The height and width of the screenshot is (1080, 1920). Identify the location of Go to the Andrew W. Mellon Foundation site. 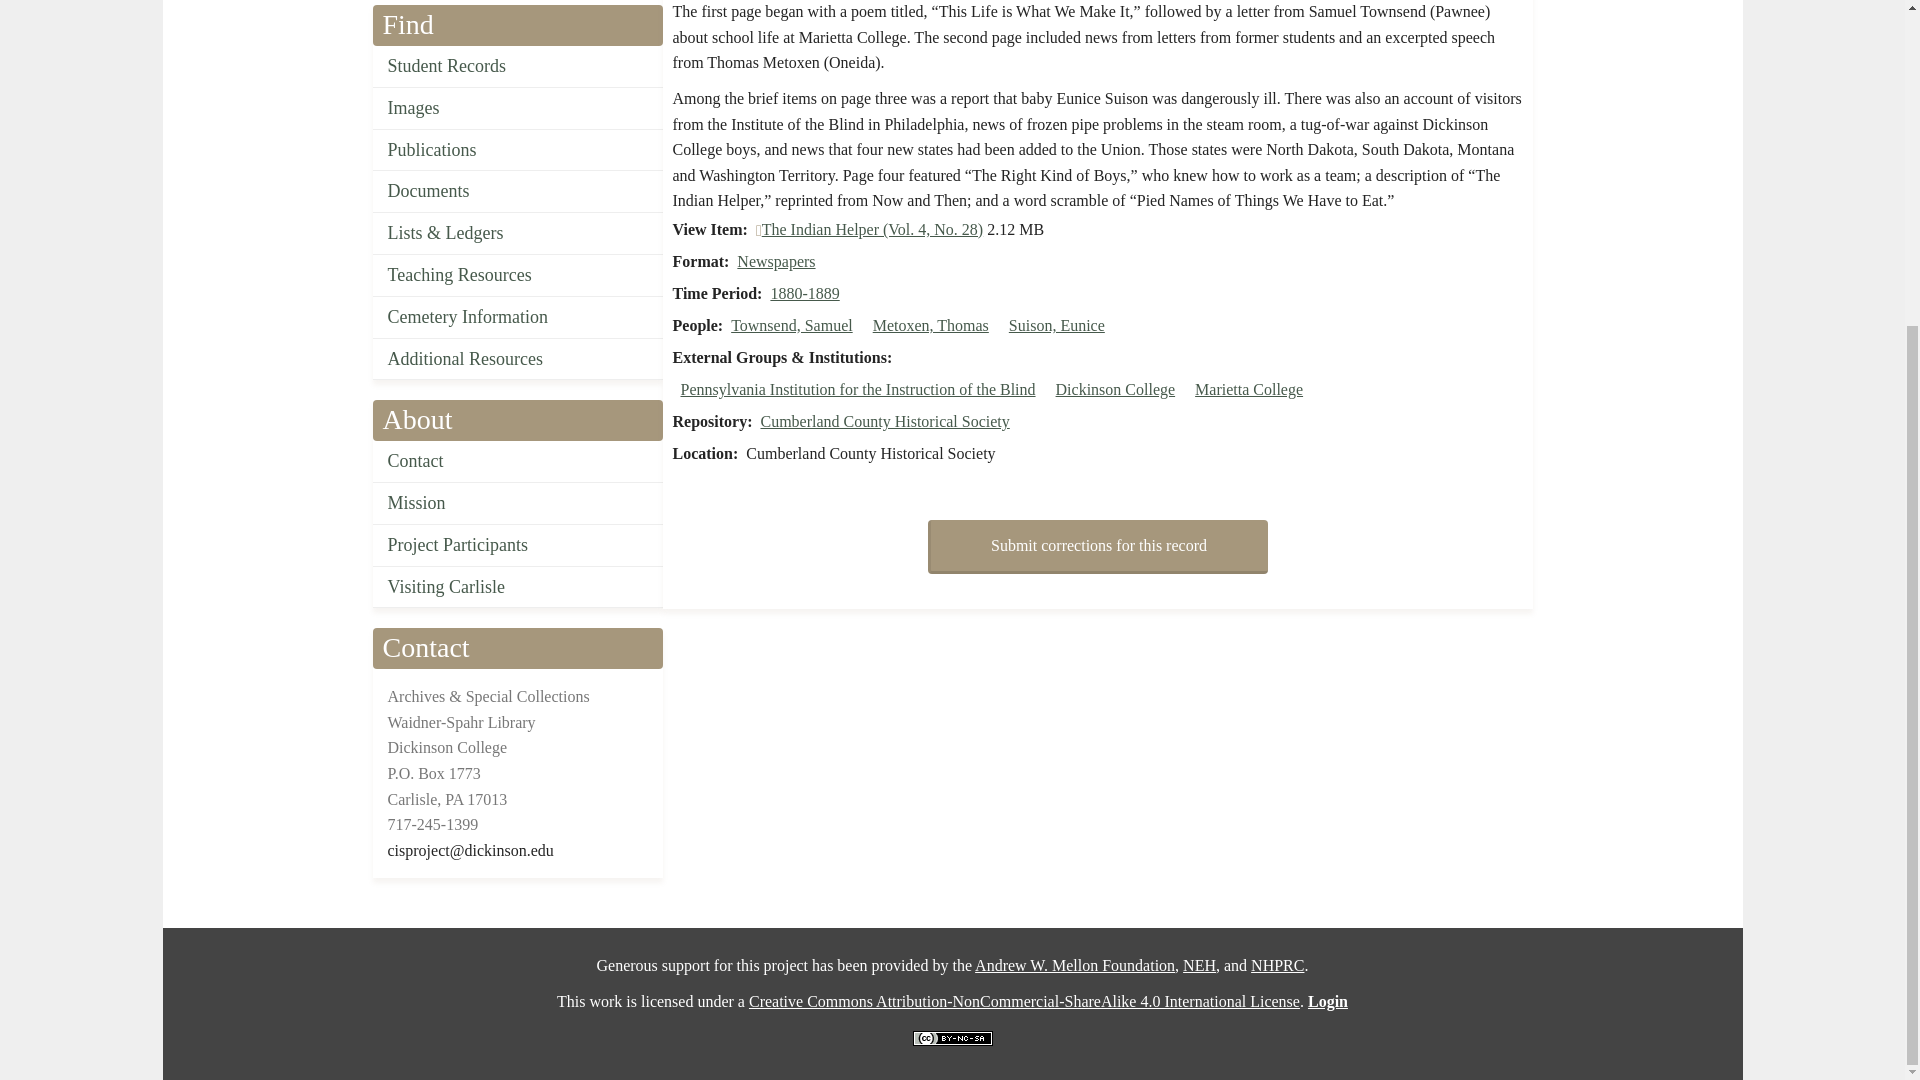
(1075, 965).